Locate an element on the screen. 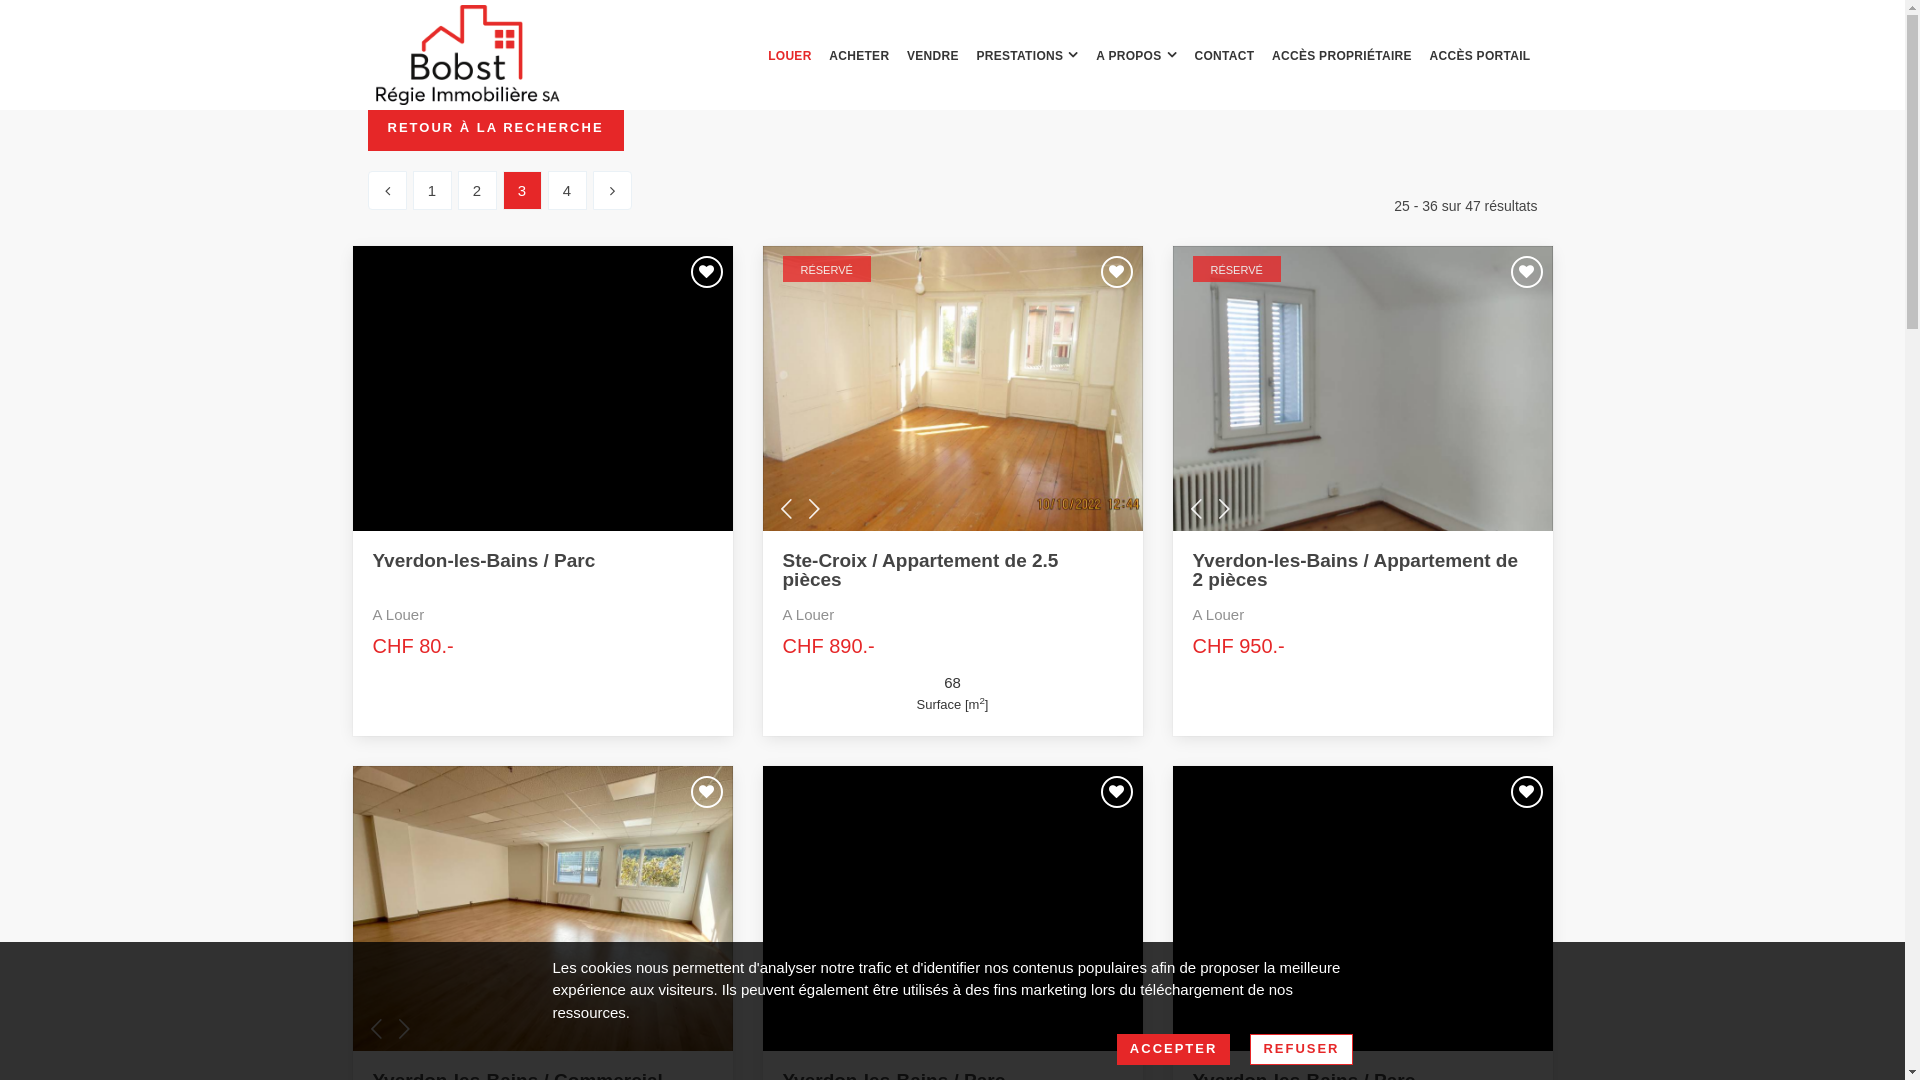  VENDRE is located at coordinates (933, 56).